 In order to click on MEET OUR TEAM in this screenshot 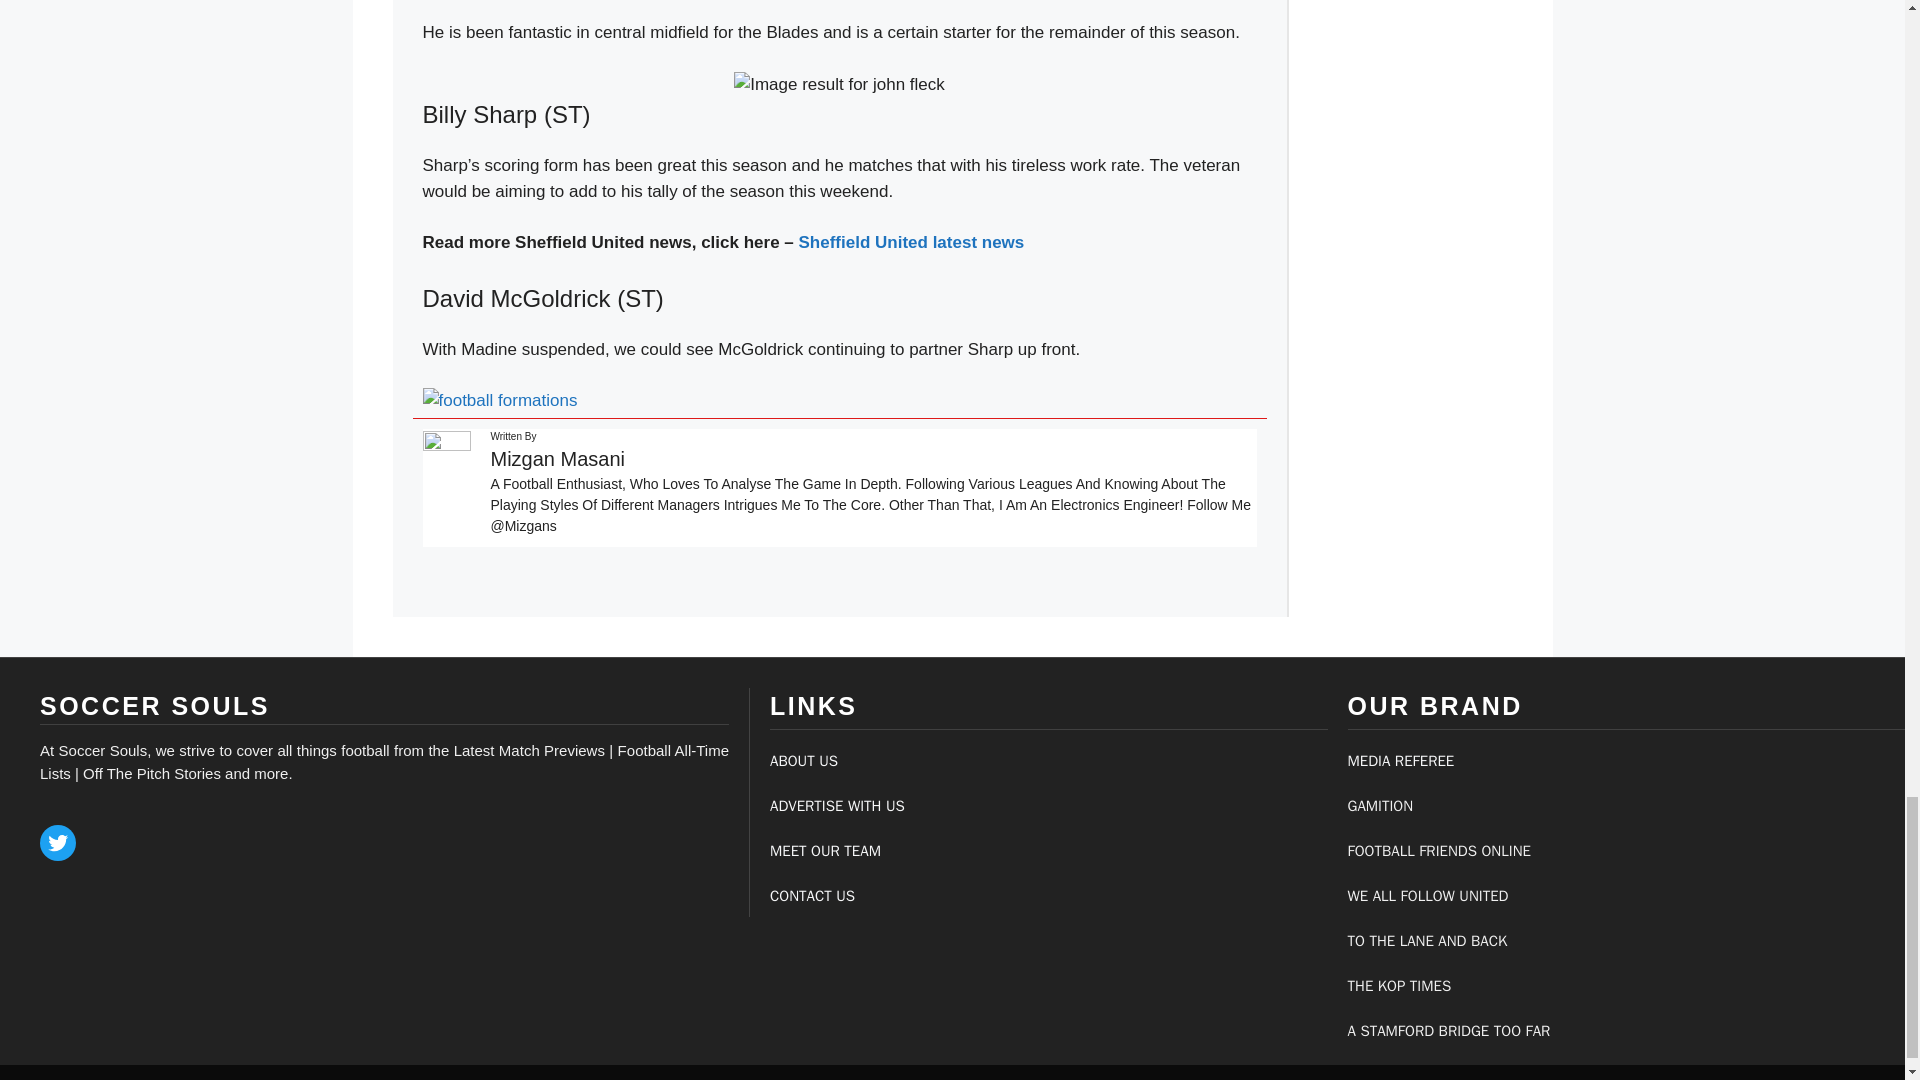, I will do `click(825, 850)`.